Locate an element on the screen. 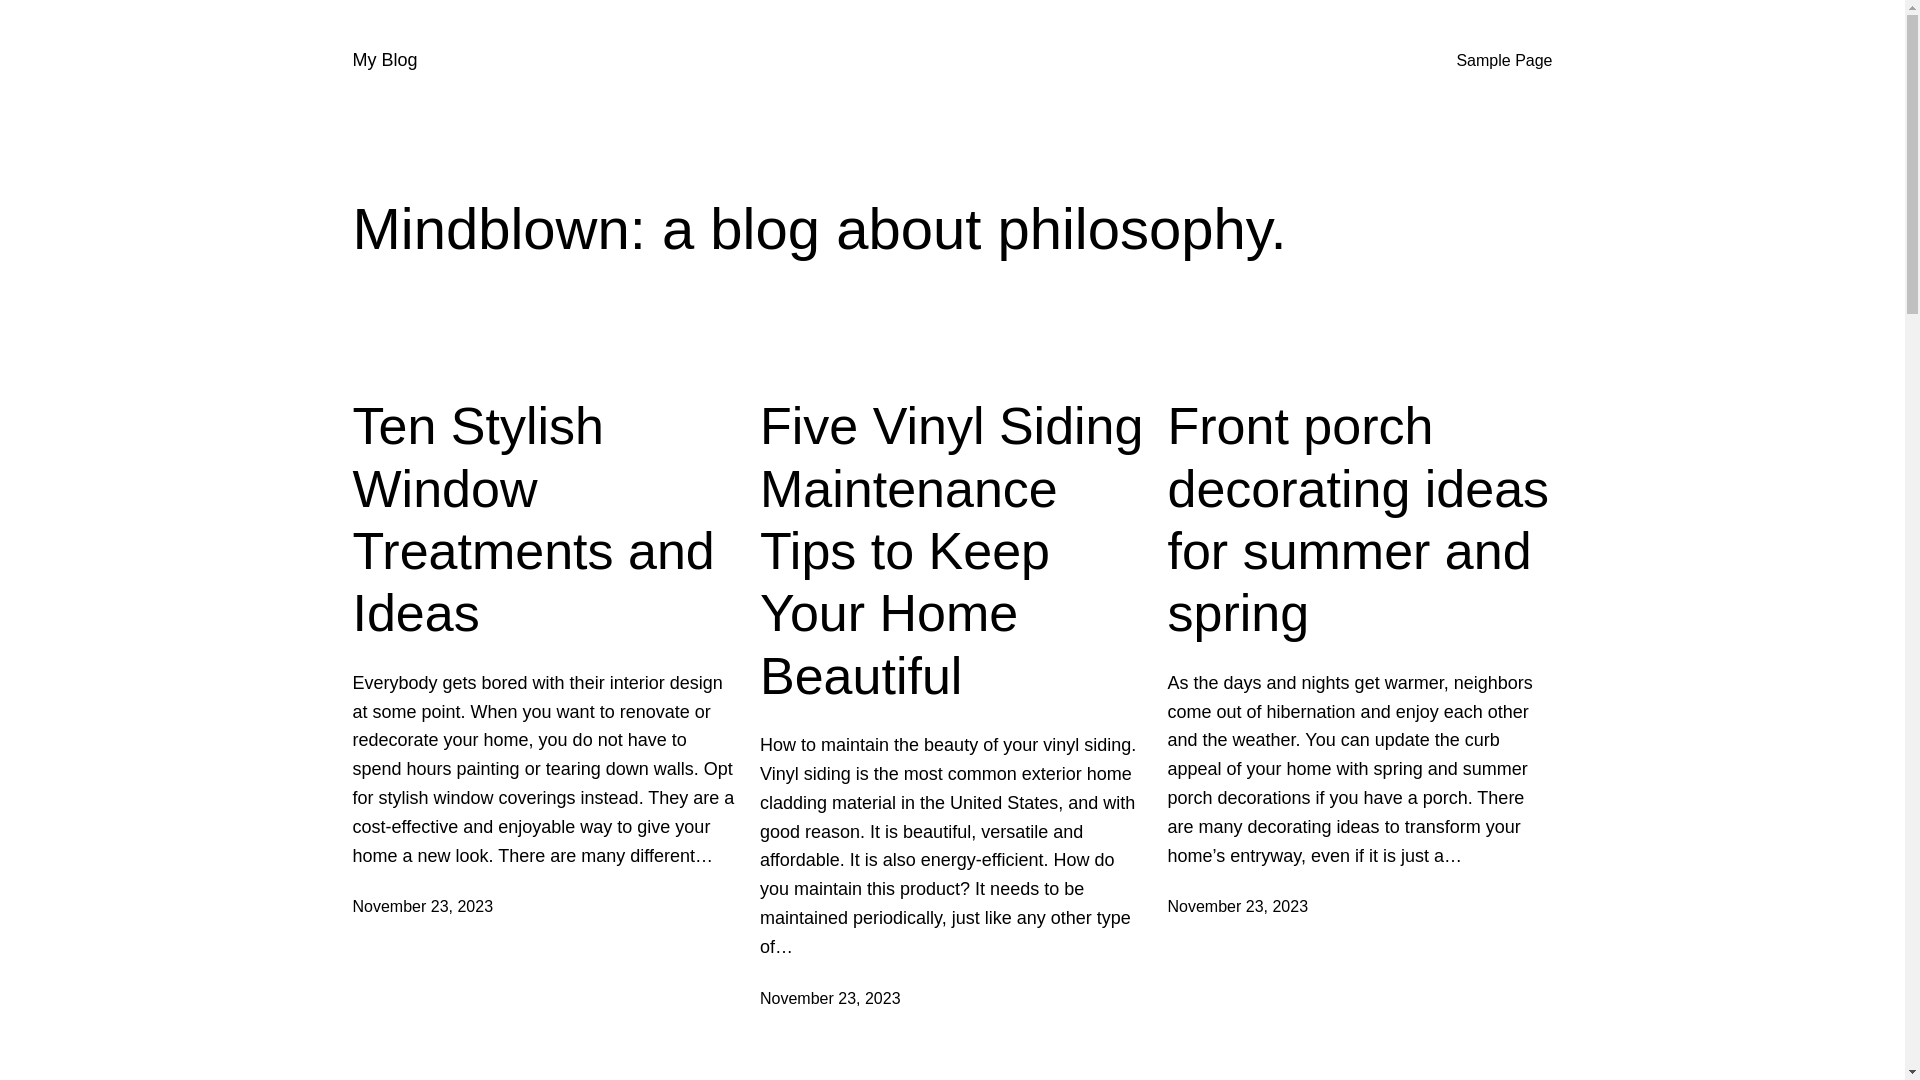  November 23, 2023 is located at coordinates (830, 998).